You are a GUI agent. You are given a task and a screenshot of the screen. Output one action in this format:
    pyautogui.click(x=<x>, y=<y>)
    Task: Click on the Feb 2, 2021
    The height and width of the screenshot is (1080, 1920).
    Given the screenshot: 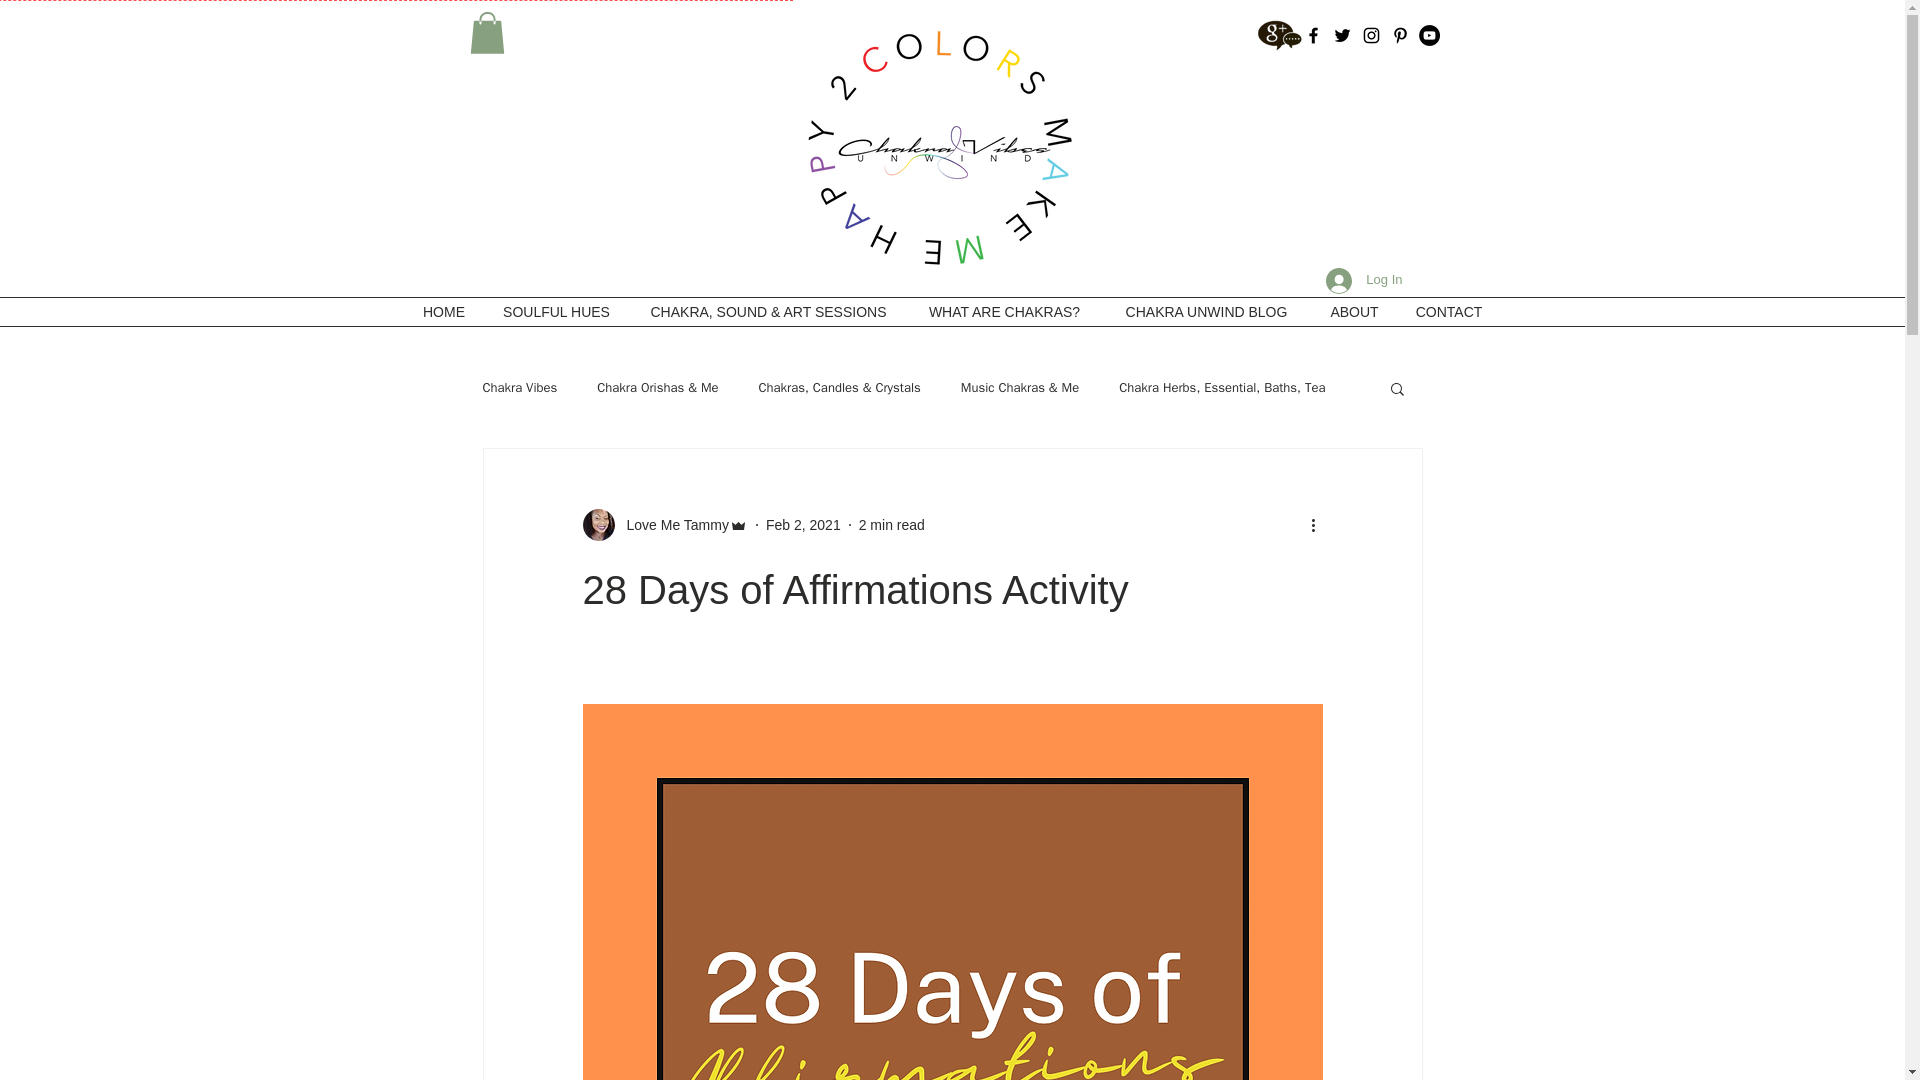 What is the action you would take?
    pyautogui.click(x=803, y=524)
    